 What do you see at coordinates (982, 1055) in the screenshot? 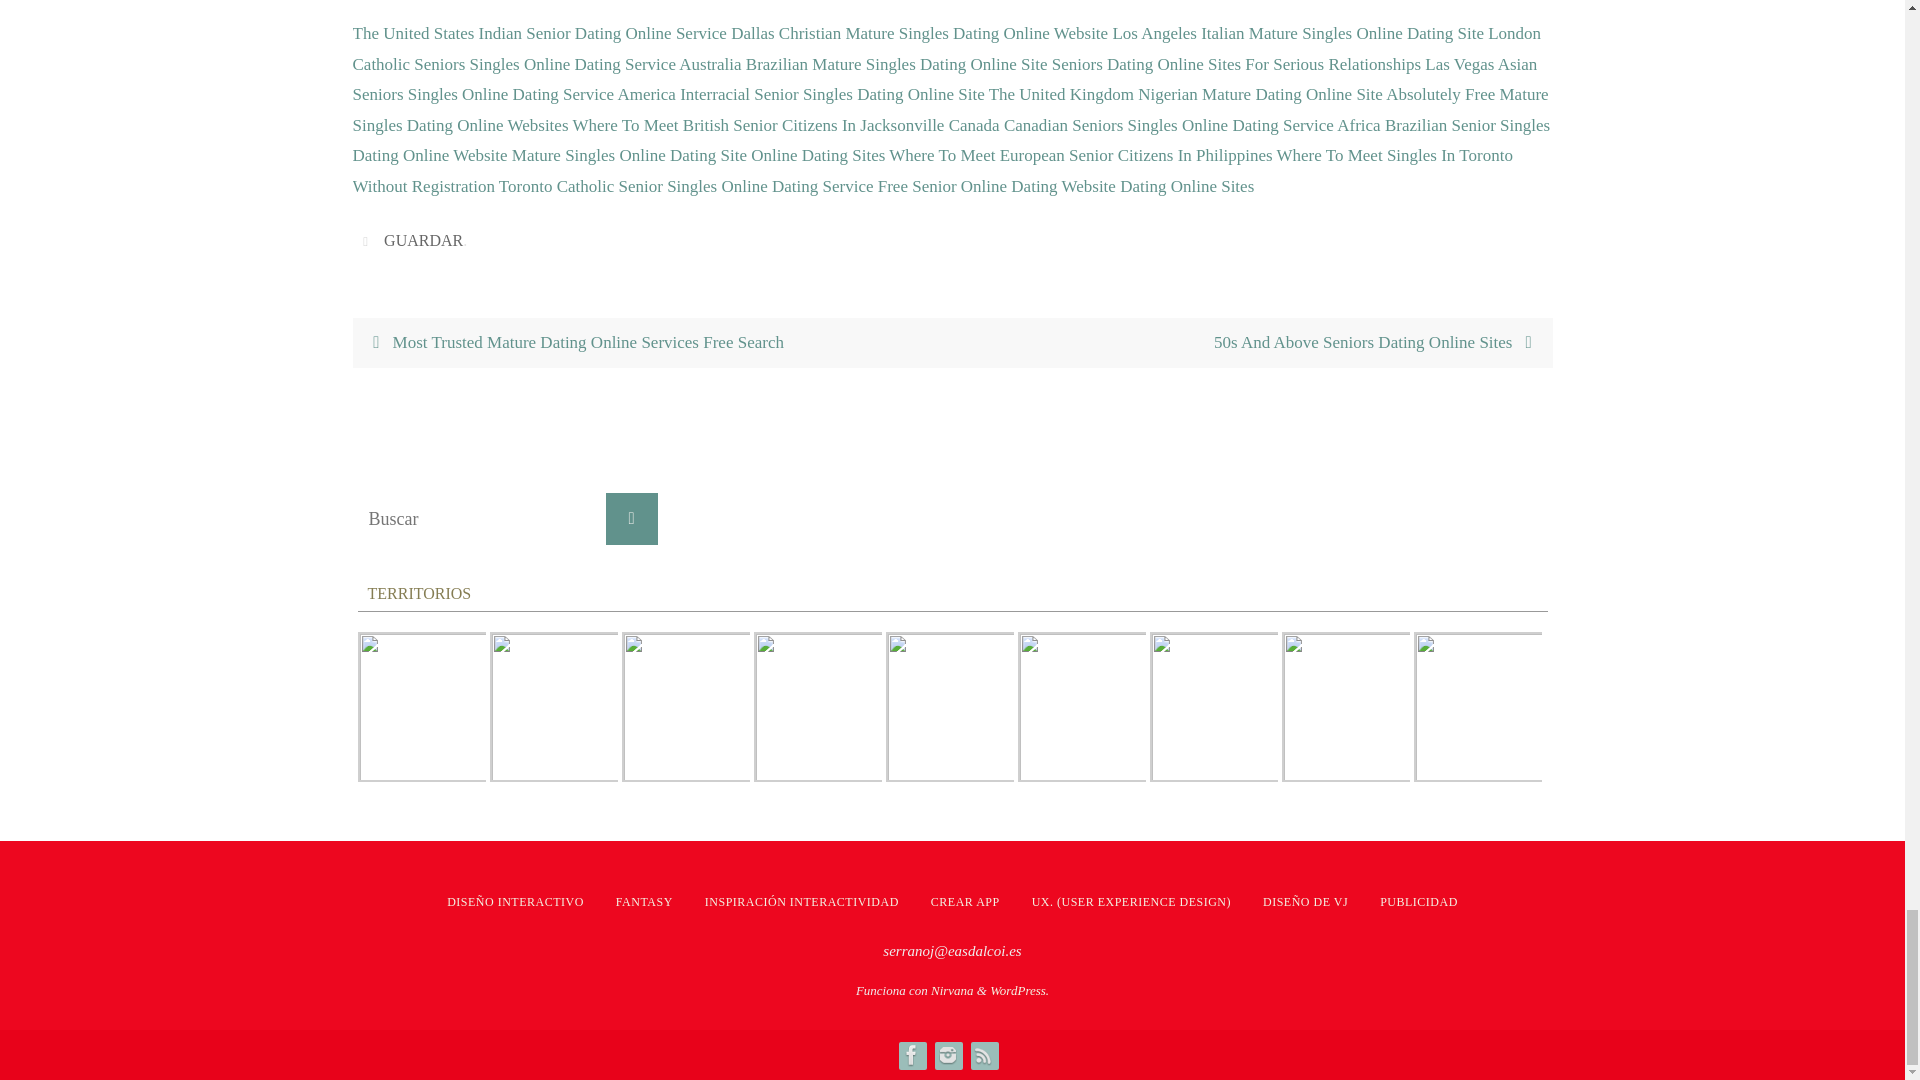
I see `RSS` at bounding box center [982, 1055].